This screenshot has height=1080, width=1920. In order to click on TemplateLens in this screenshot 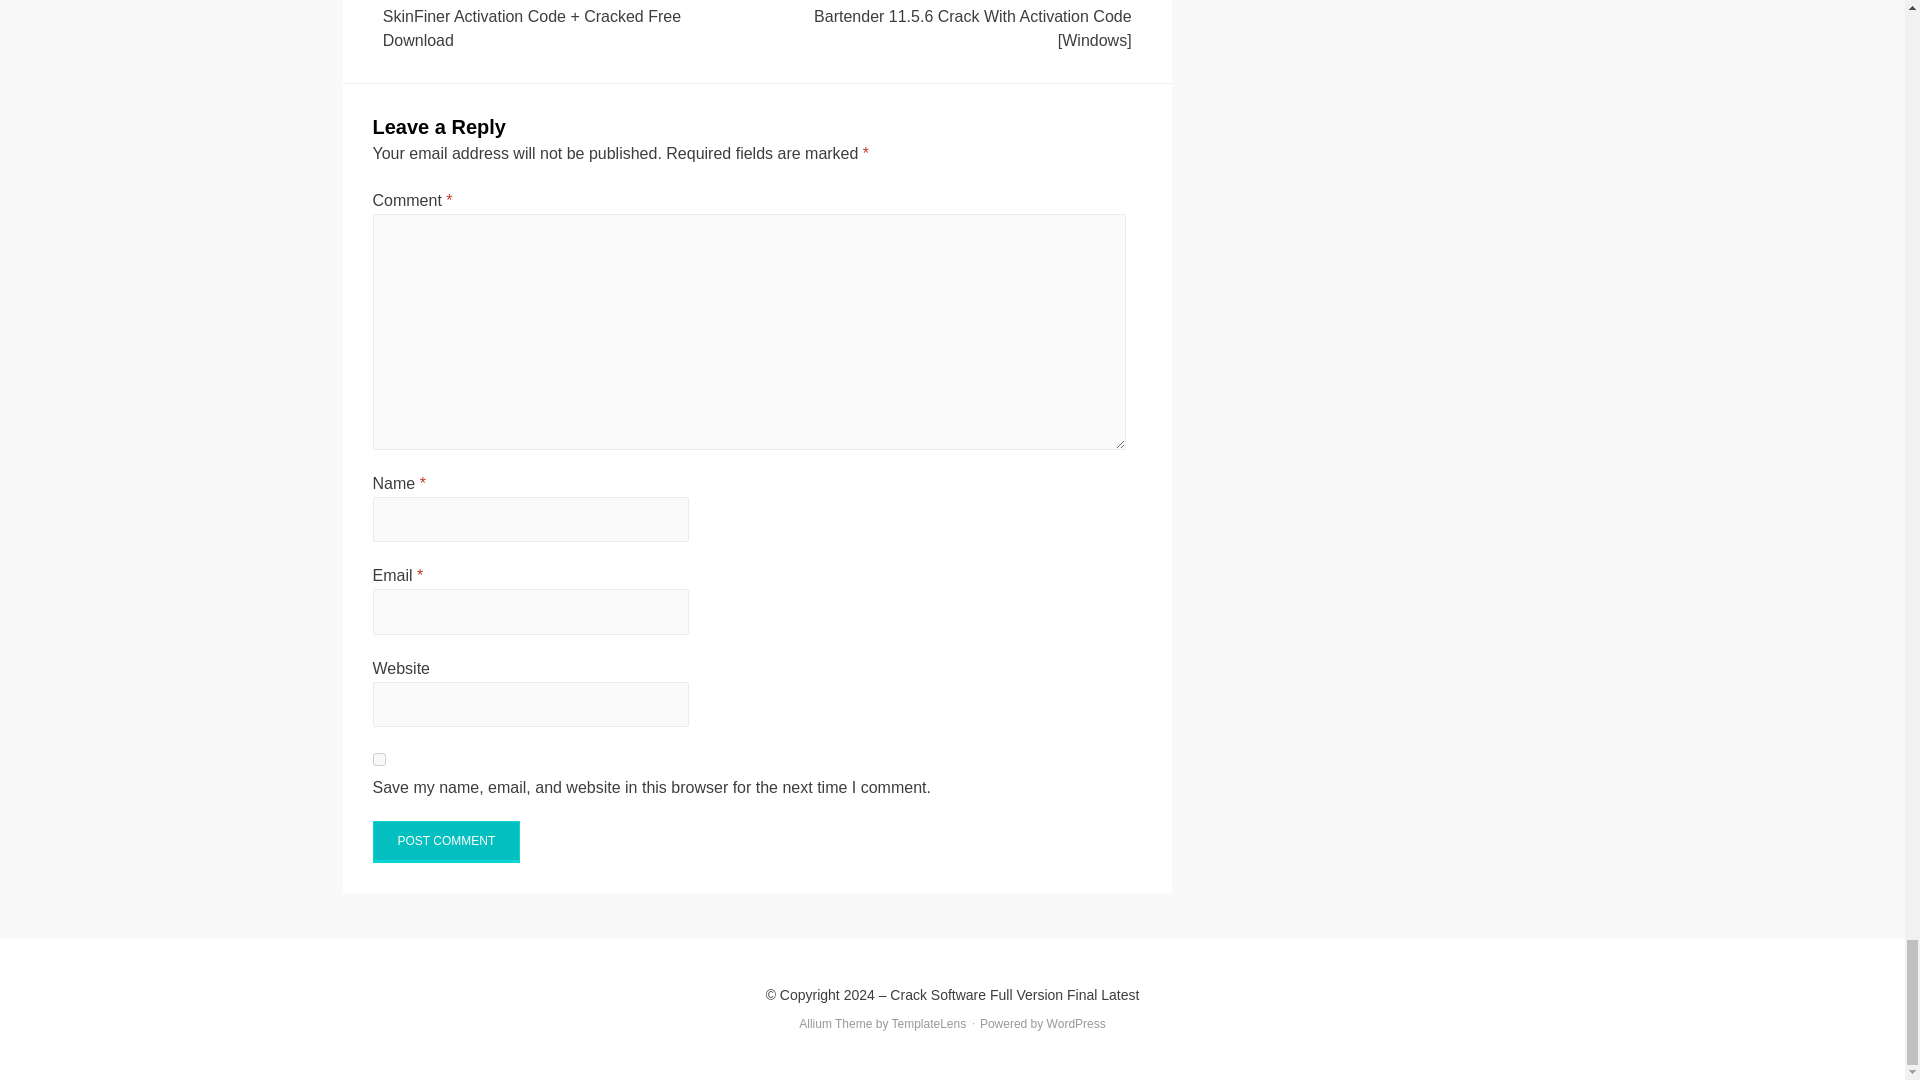, I will do `click(930, 1024)`.